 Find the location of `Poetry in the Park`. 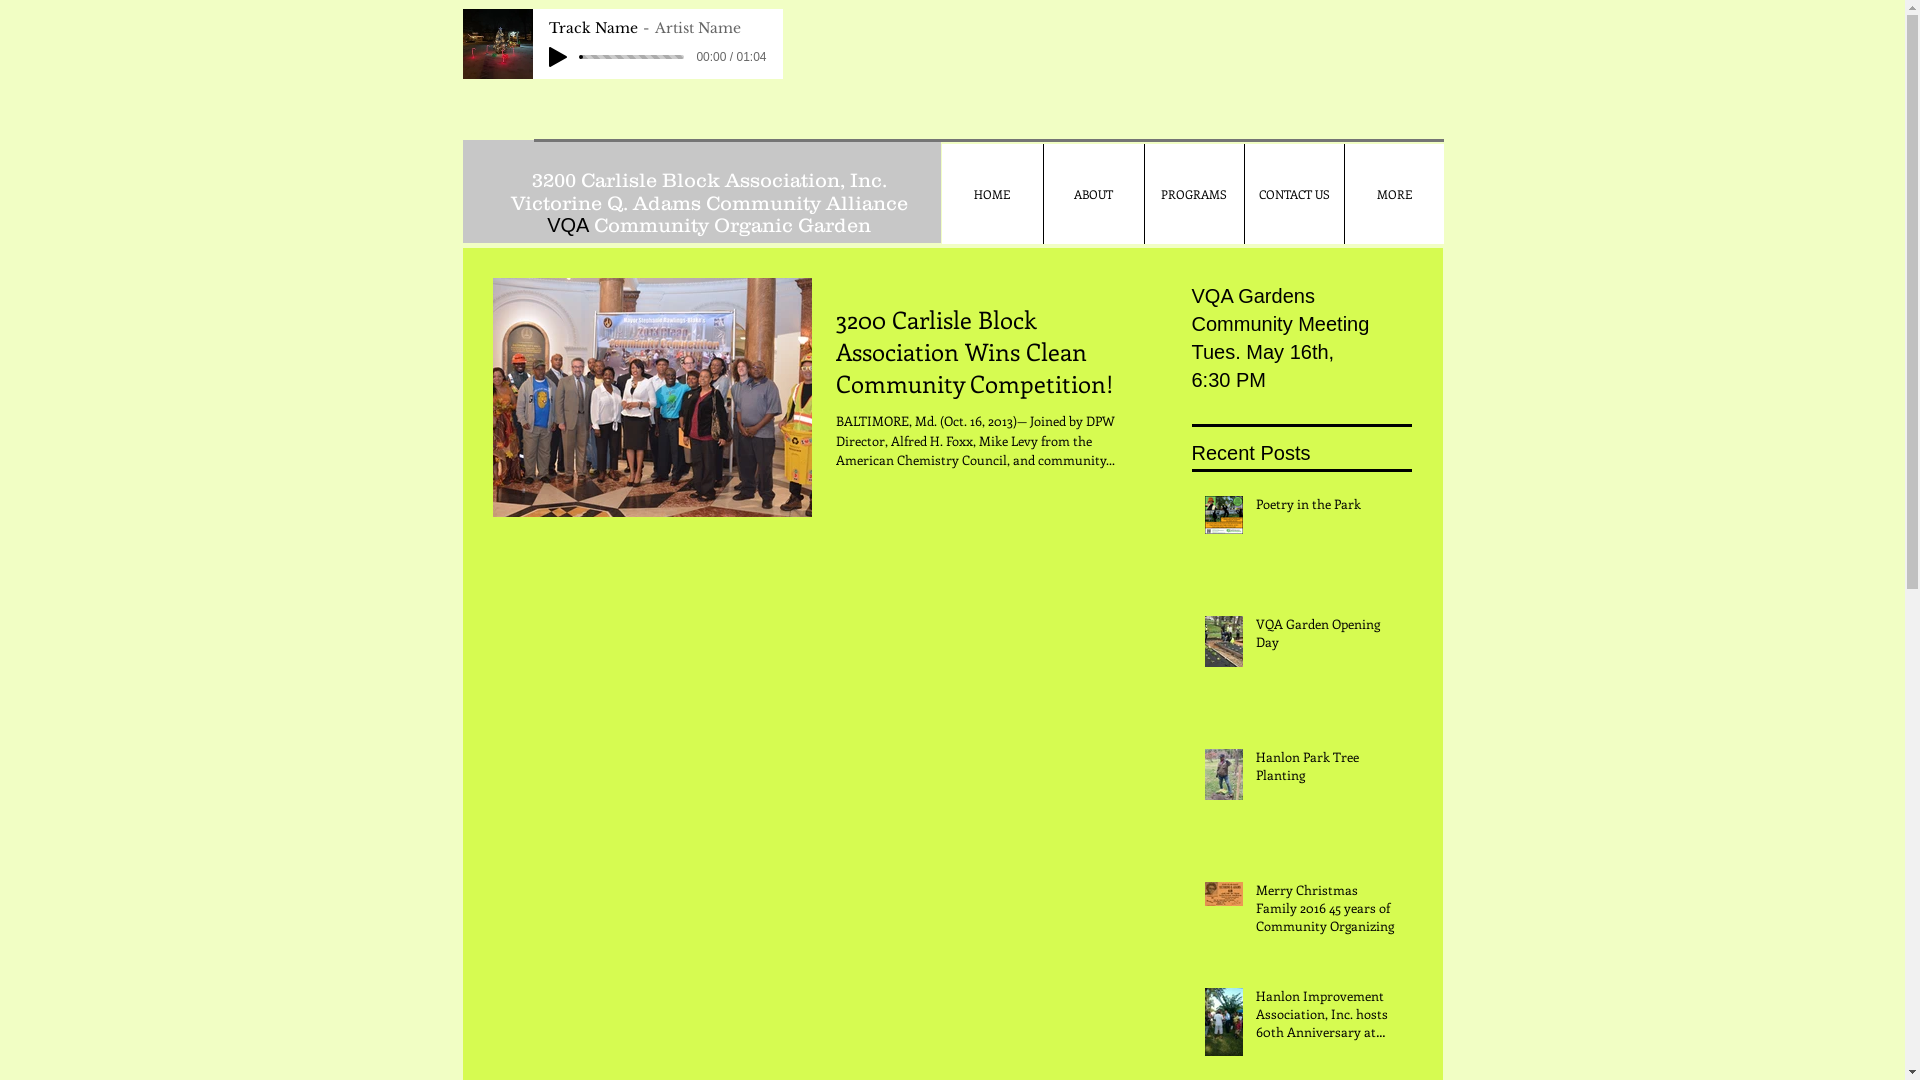

Poetry in the Park is located at coordinates (1328, 508).